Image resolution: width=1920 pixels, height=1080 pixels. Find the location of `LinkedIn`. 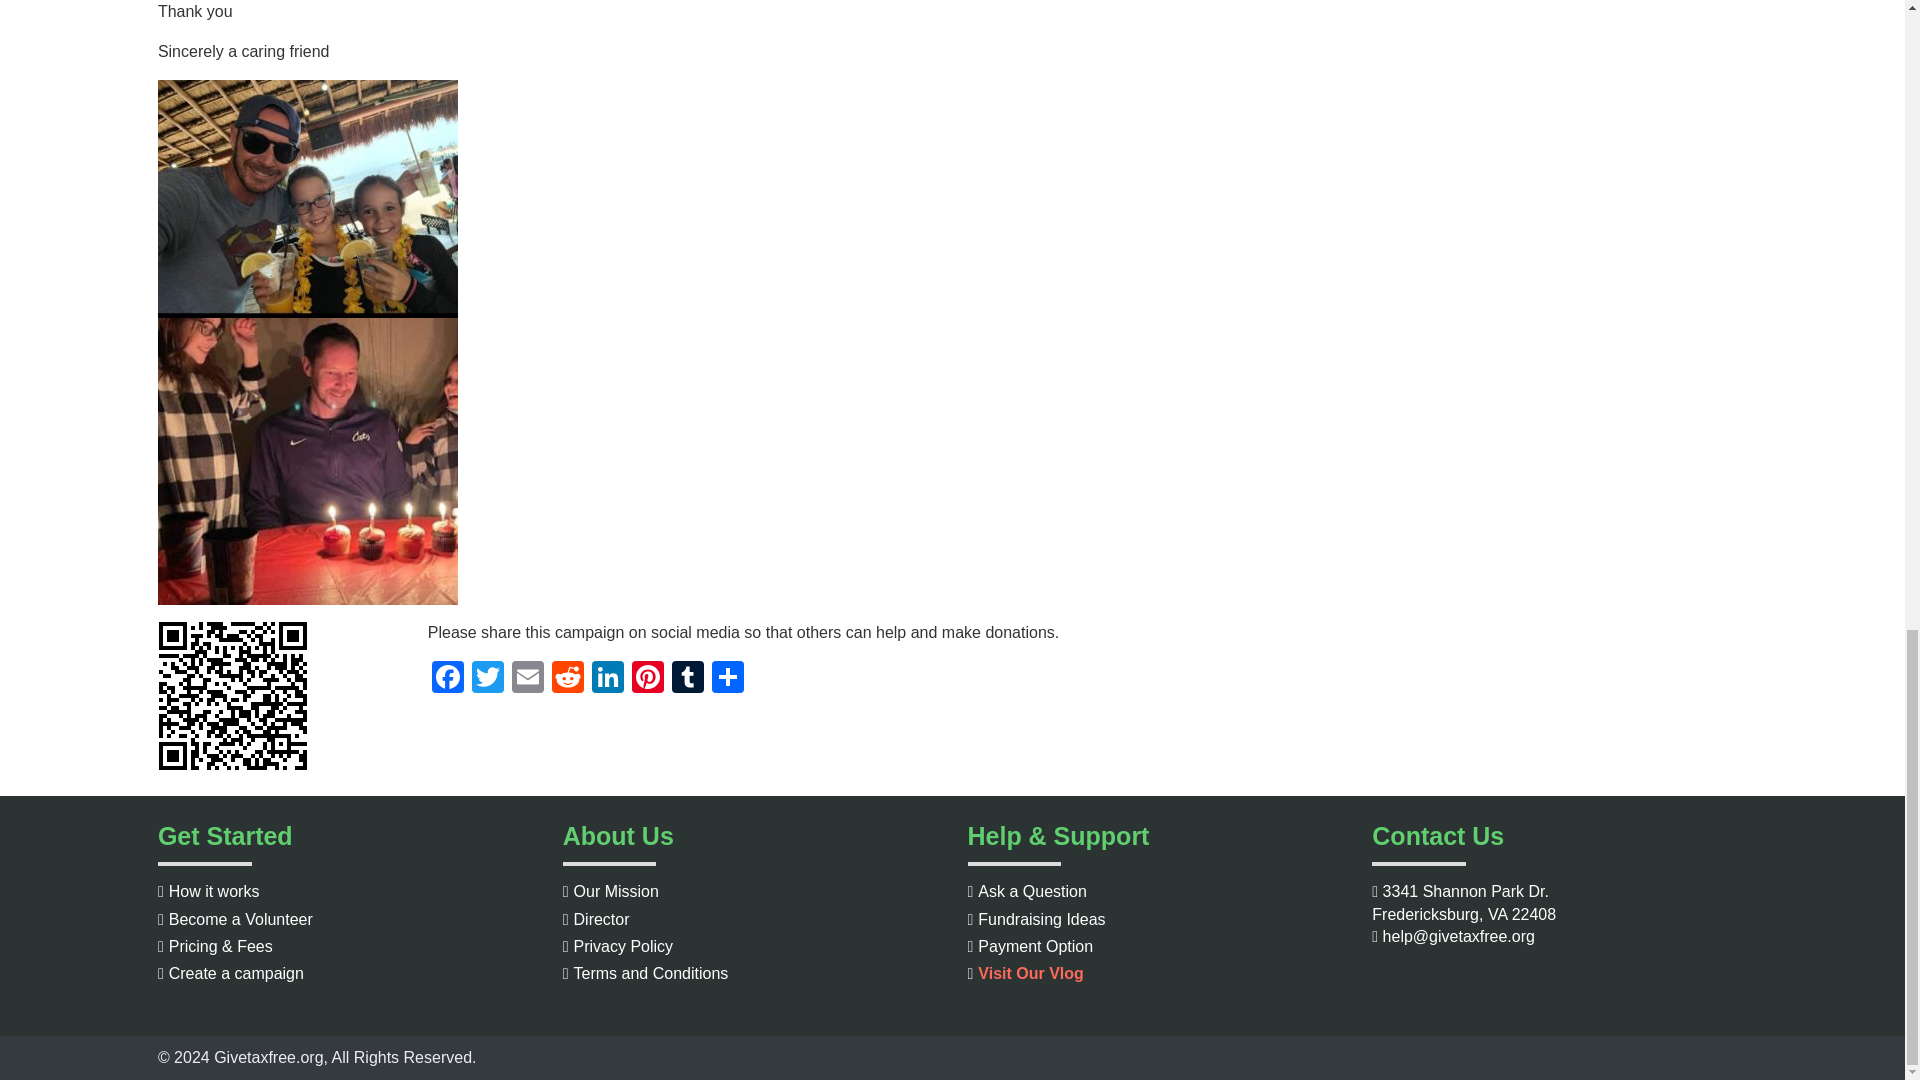

LinkedIn is located at coordinates (607, 678).